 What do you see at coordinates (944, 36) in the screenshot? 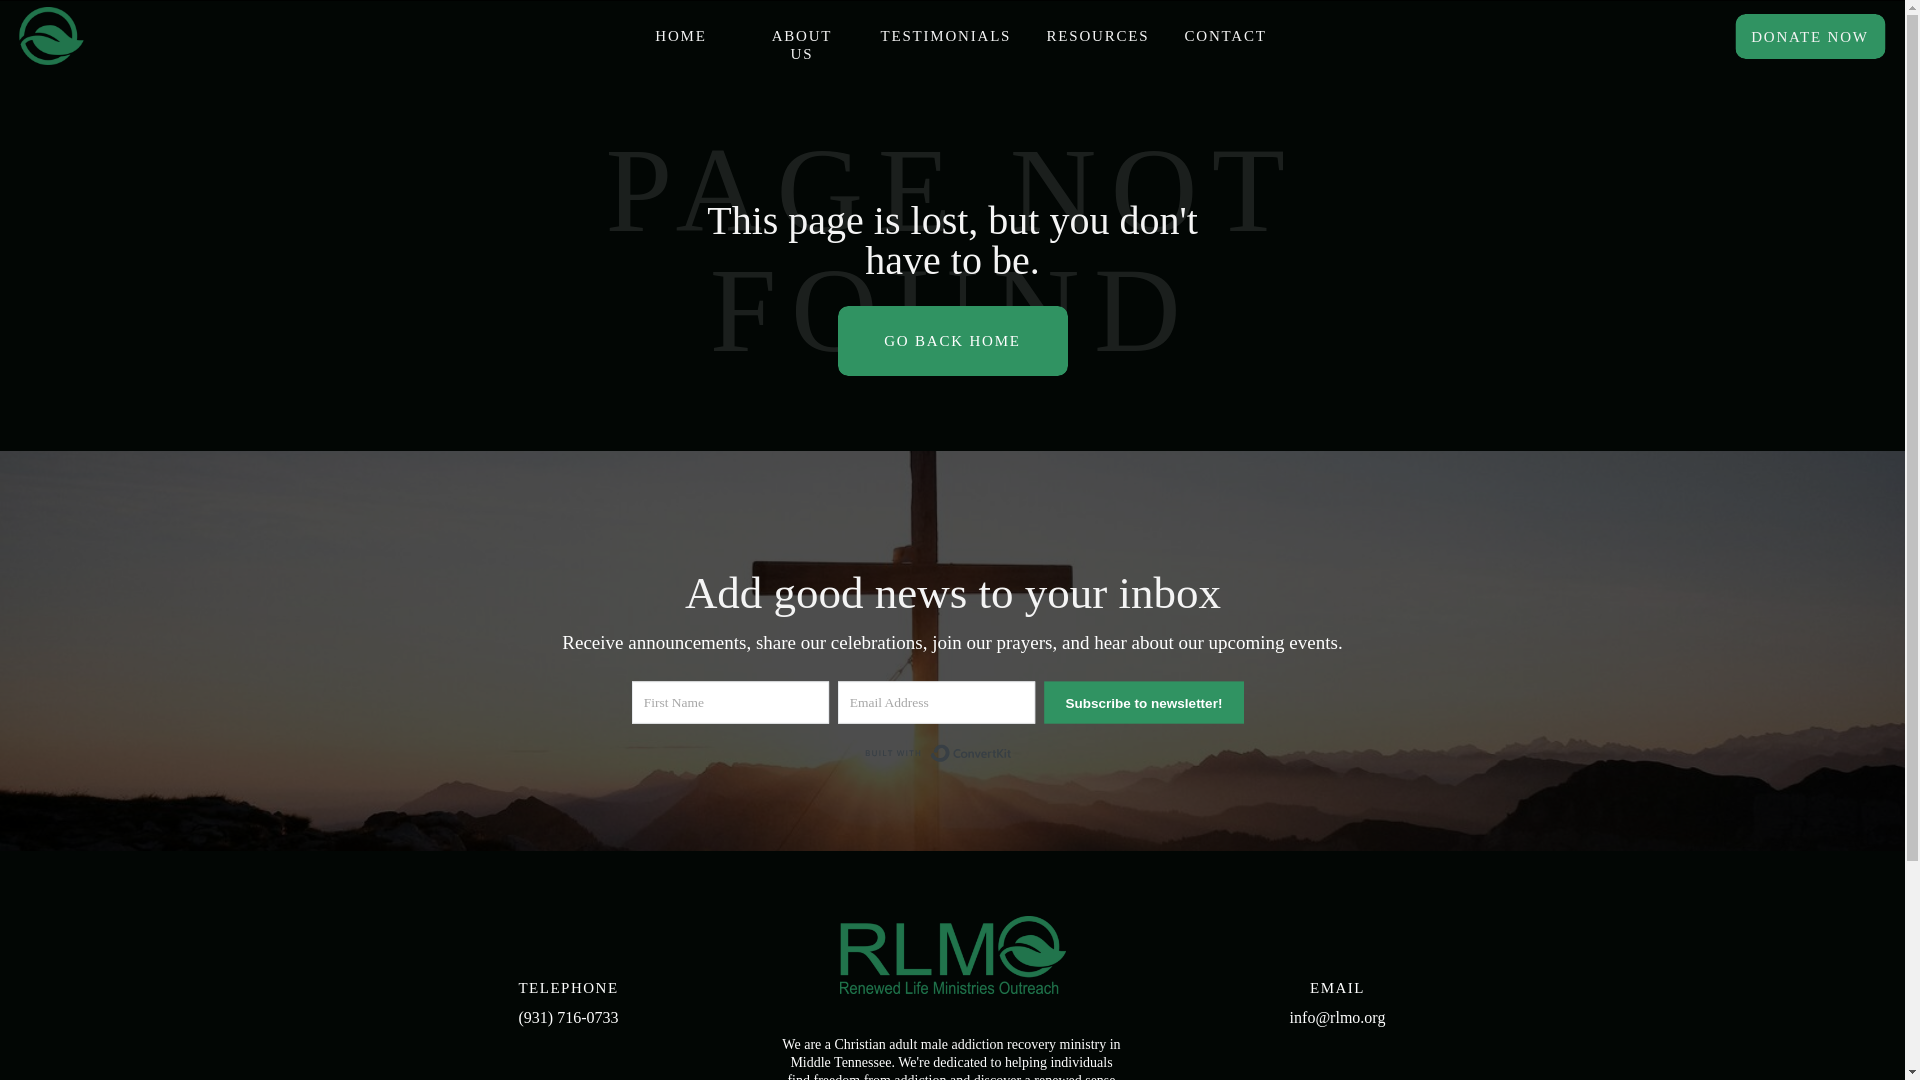
I see `TESTIMONIALS` at bounding box center [944, 36].